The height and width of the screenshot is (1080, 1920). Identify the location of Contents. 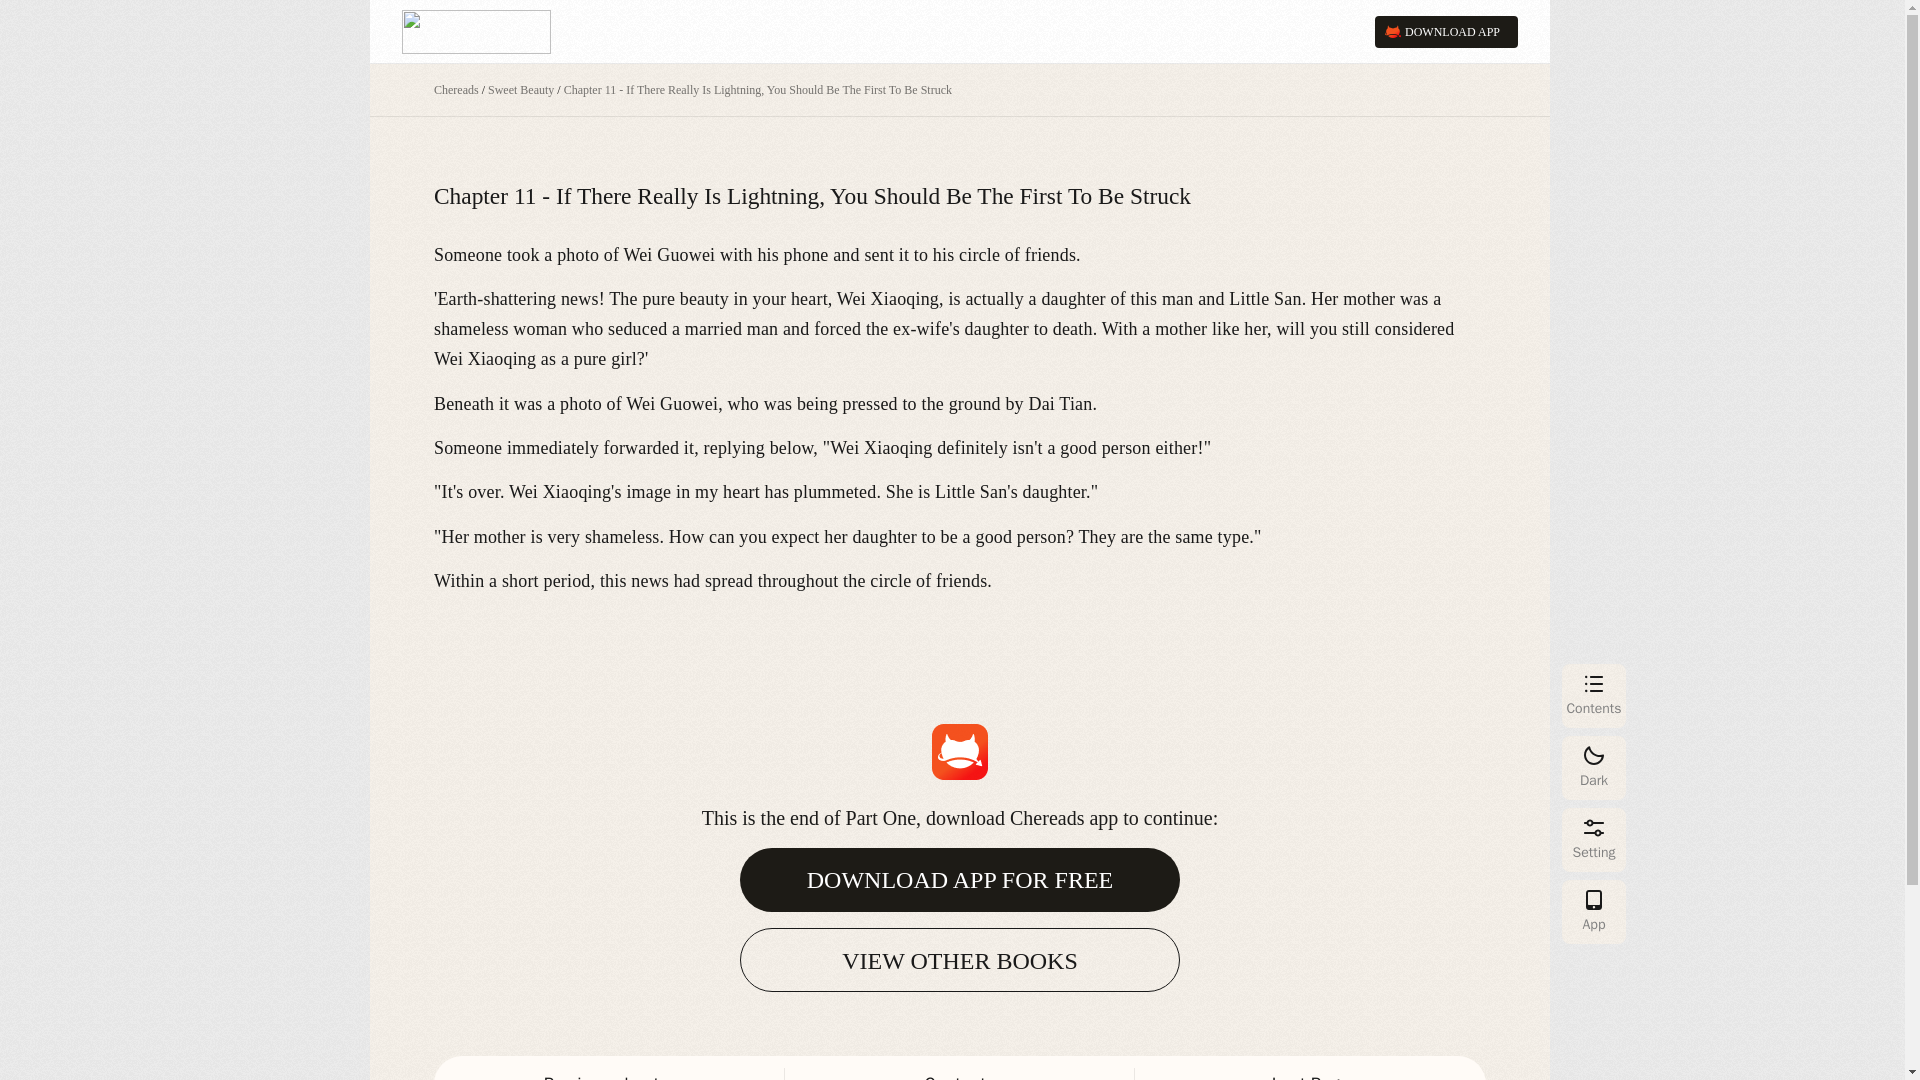
(960, 1068).